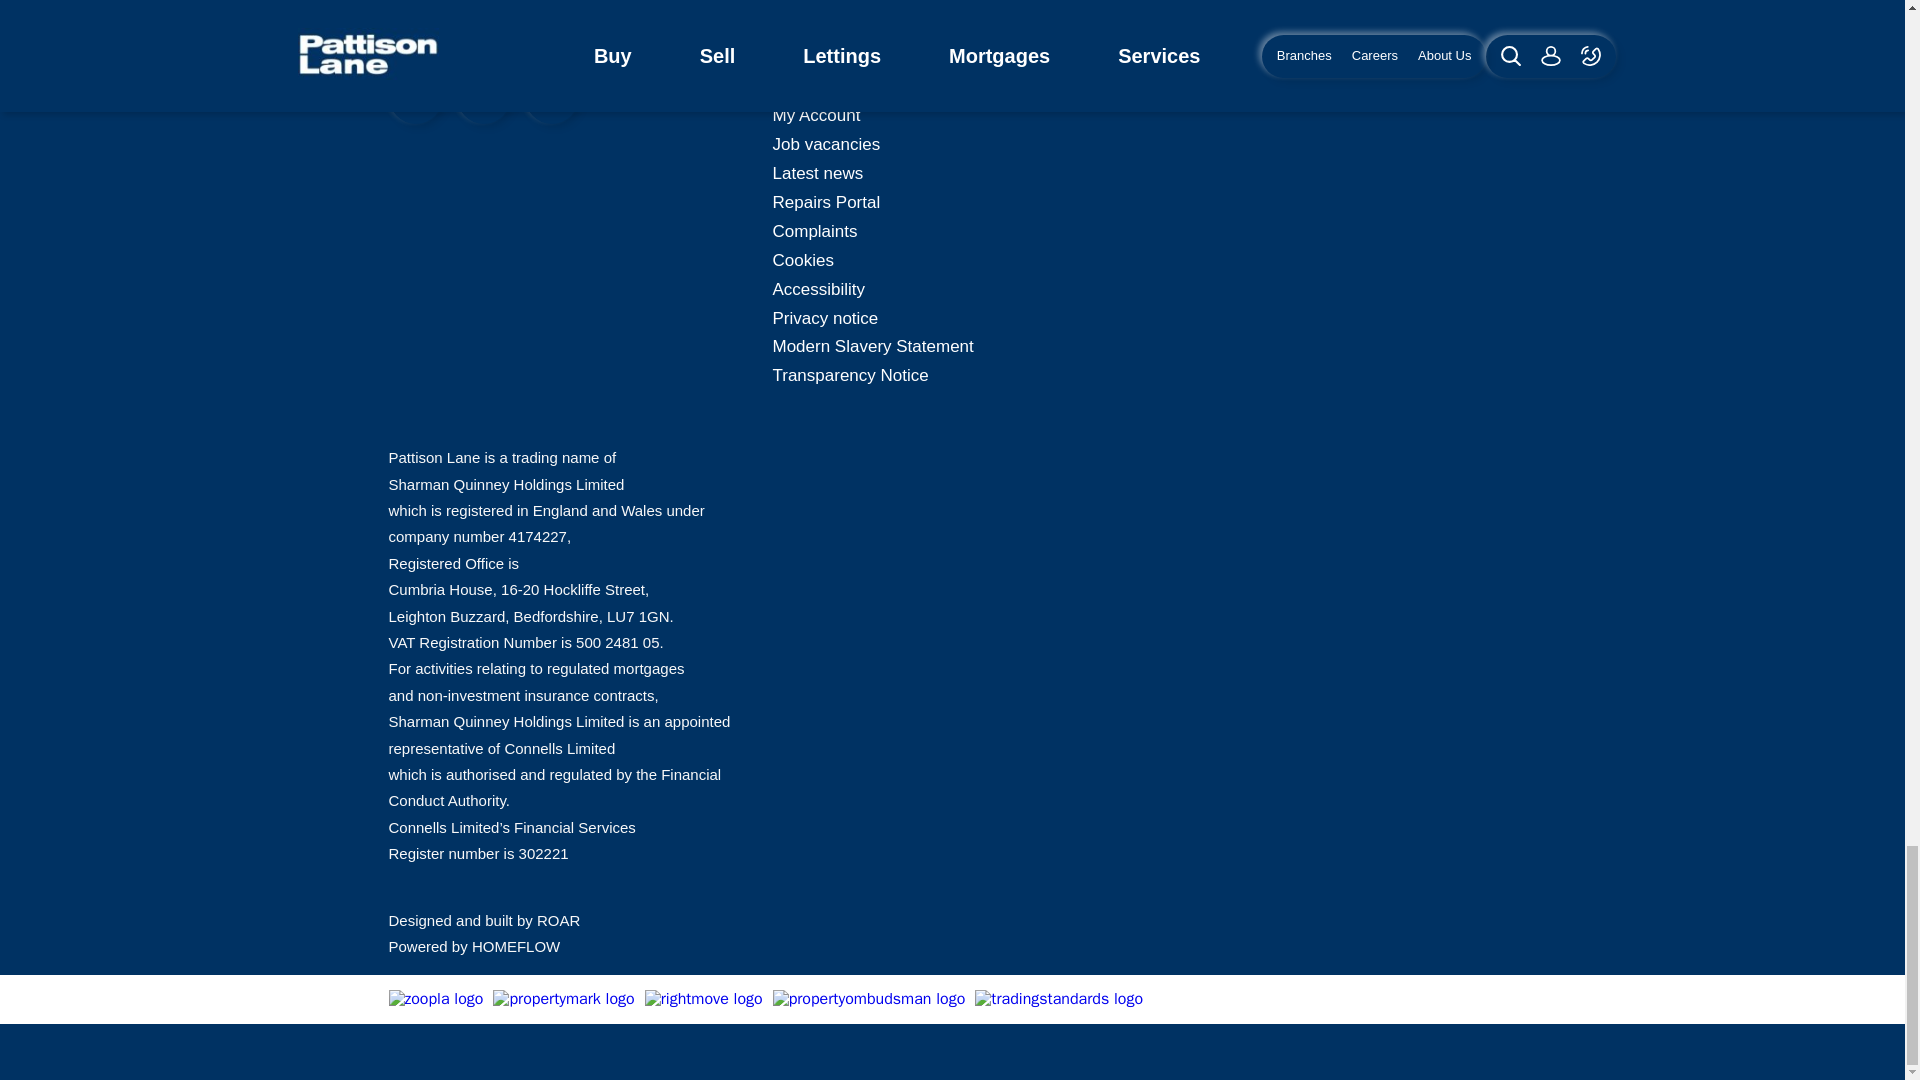 This screenshot has height=1080, width=1920. Describe the element at coordinates (869, 998) in the screenshot. I see `propertyombudsman` at that location.